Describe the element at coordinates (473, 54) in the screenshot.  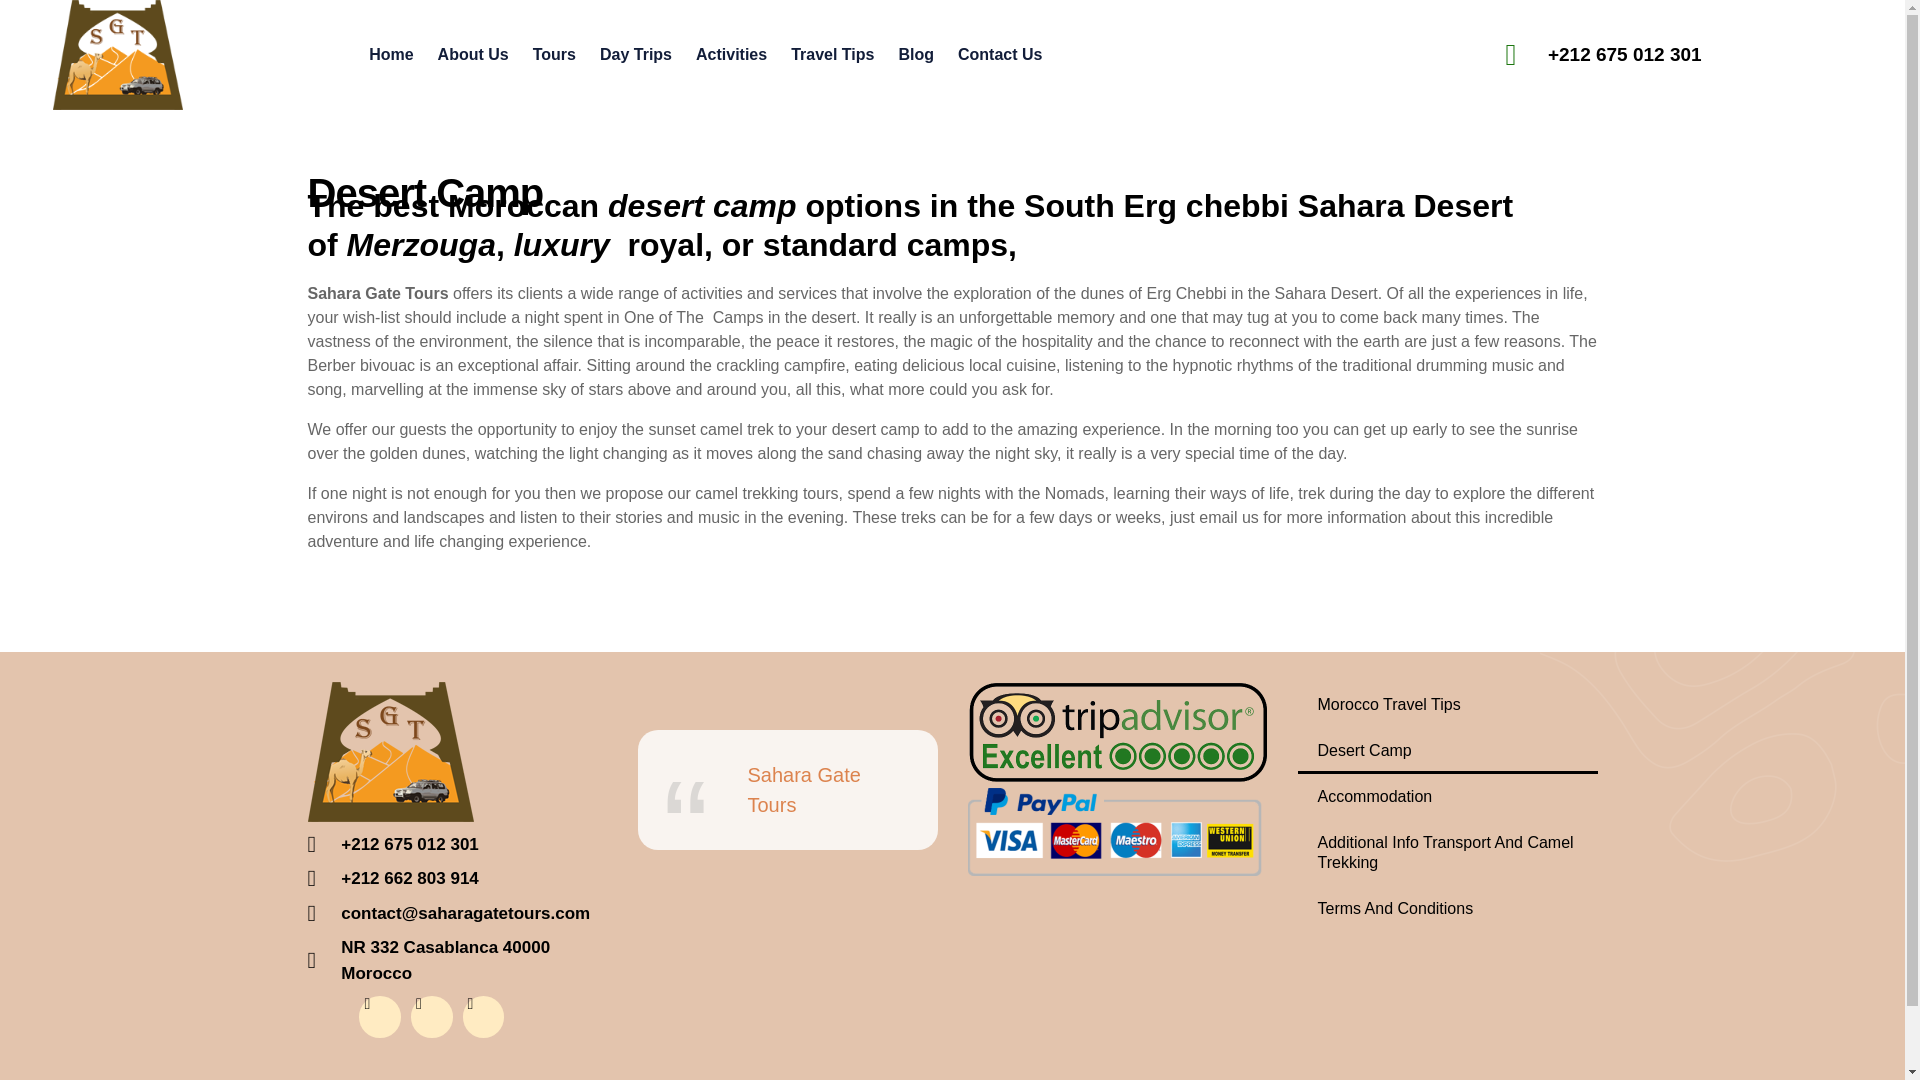
I see `About Us` at that location.